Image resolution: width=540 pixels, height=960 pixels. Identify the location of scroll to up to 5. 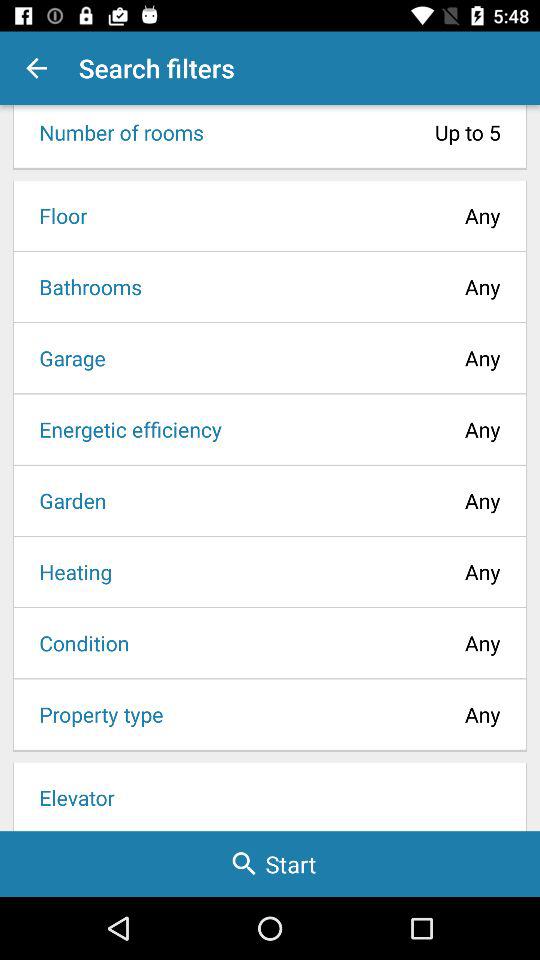
(358, 132).